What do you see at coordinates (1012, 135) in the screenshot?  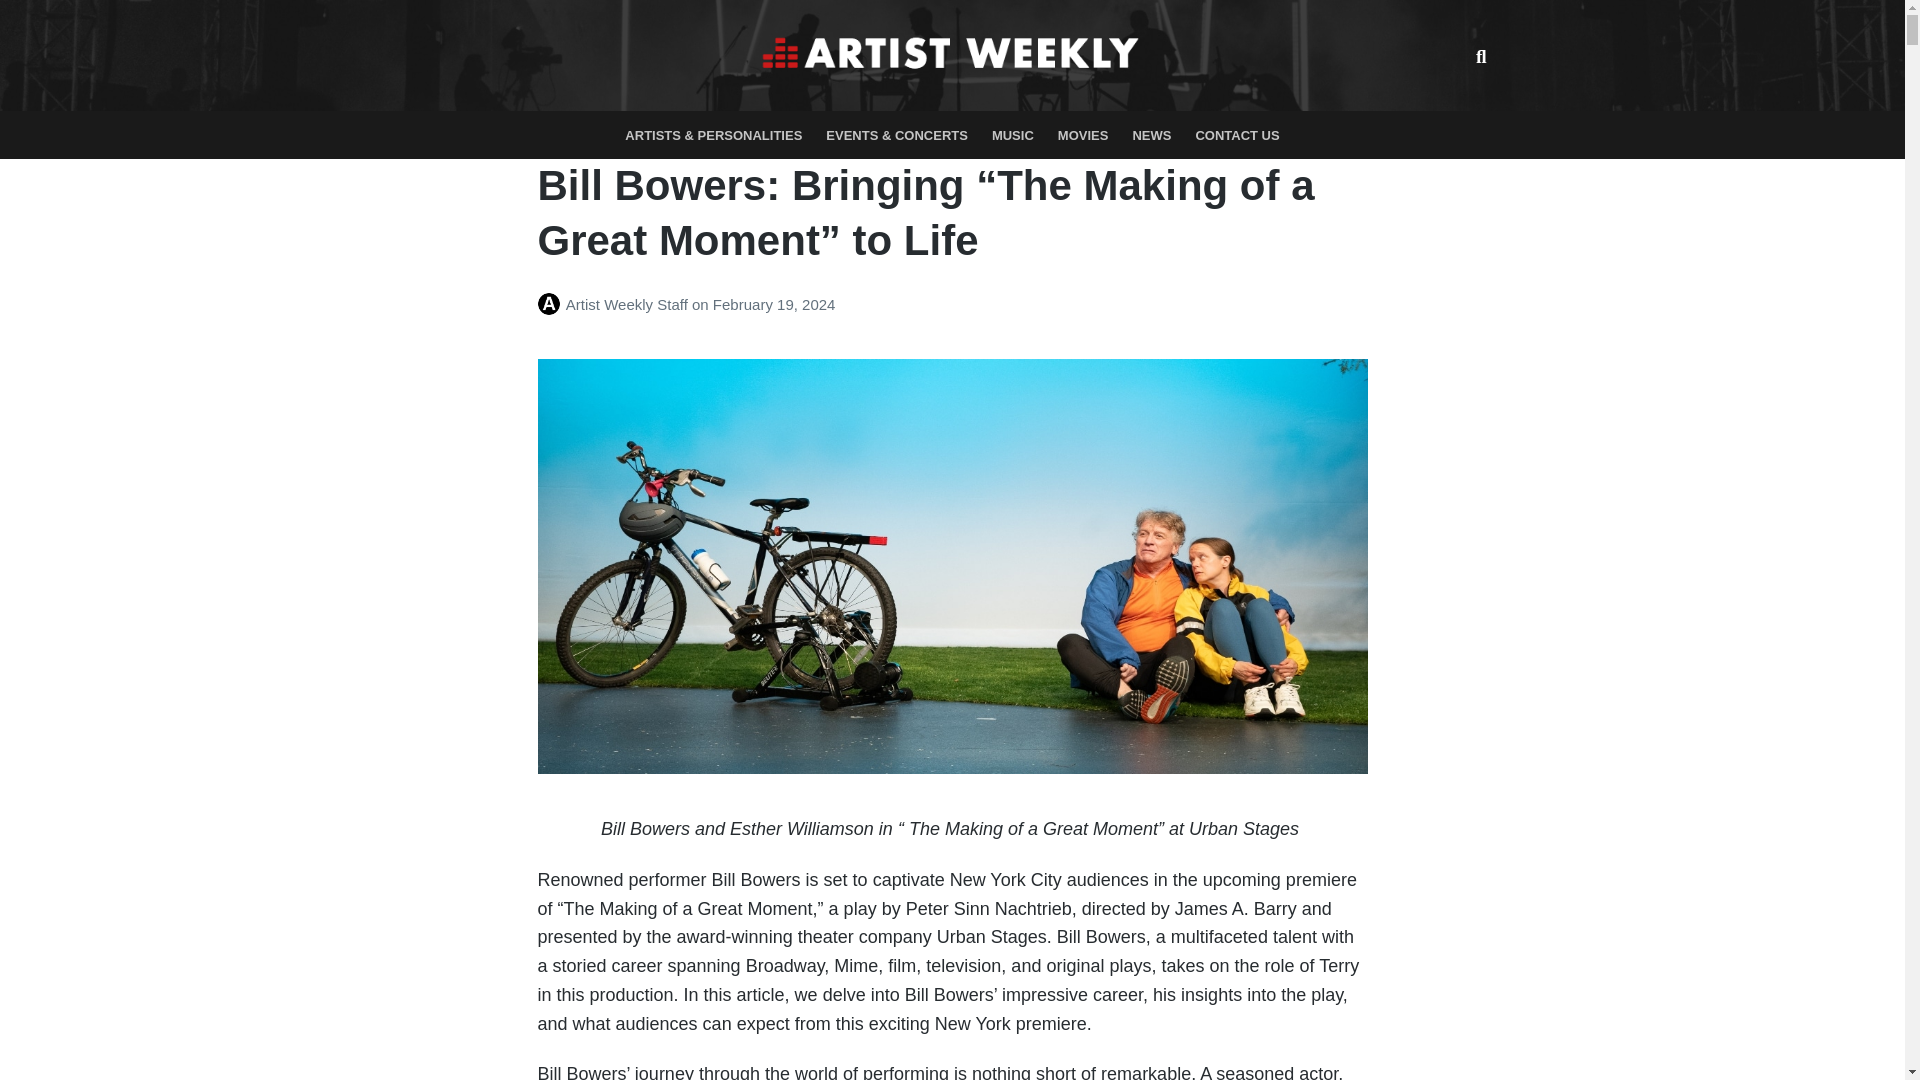 I see `MUSIC` at bounding box center [1012, 135].